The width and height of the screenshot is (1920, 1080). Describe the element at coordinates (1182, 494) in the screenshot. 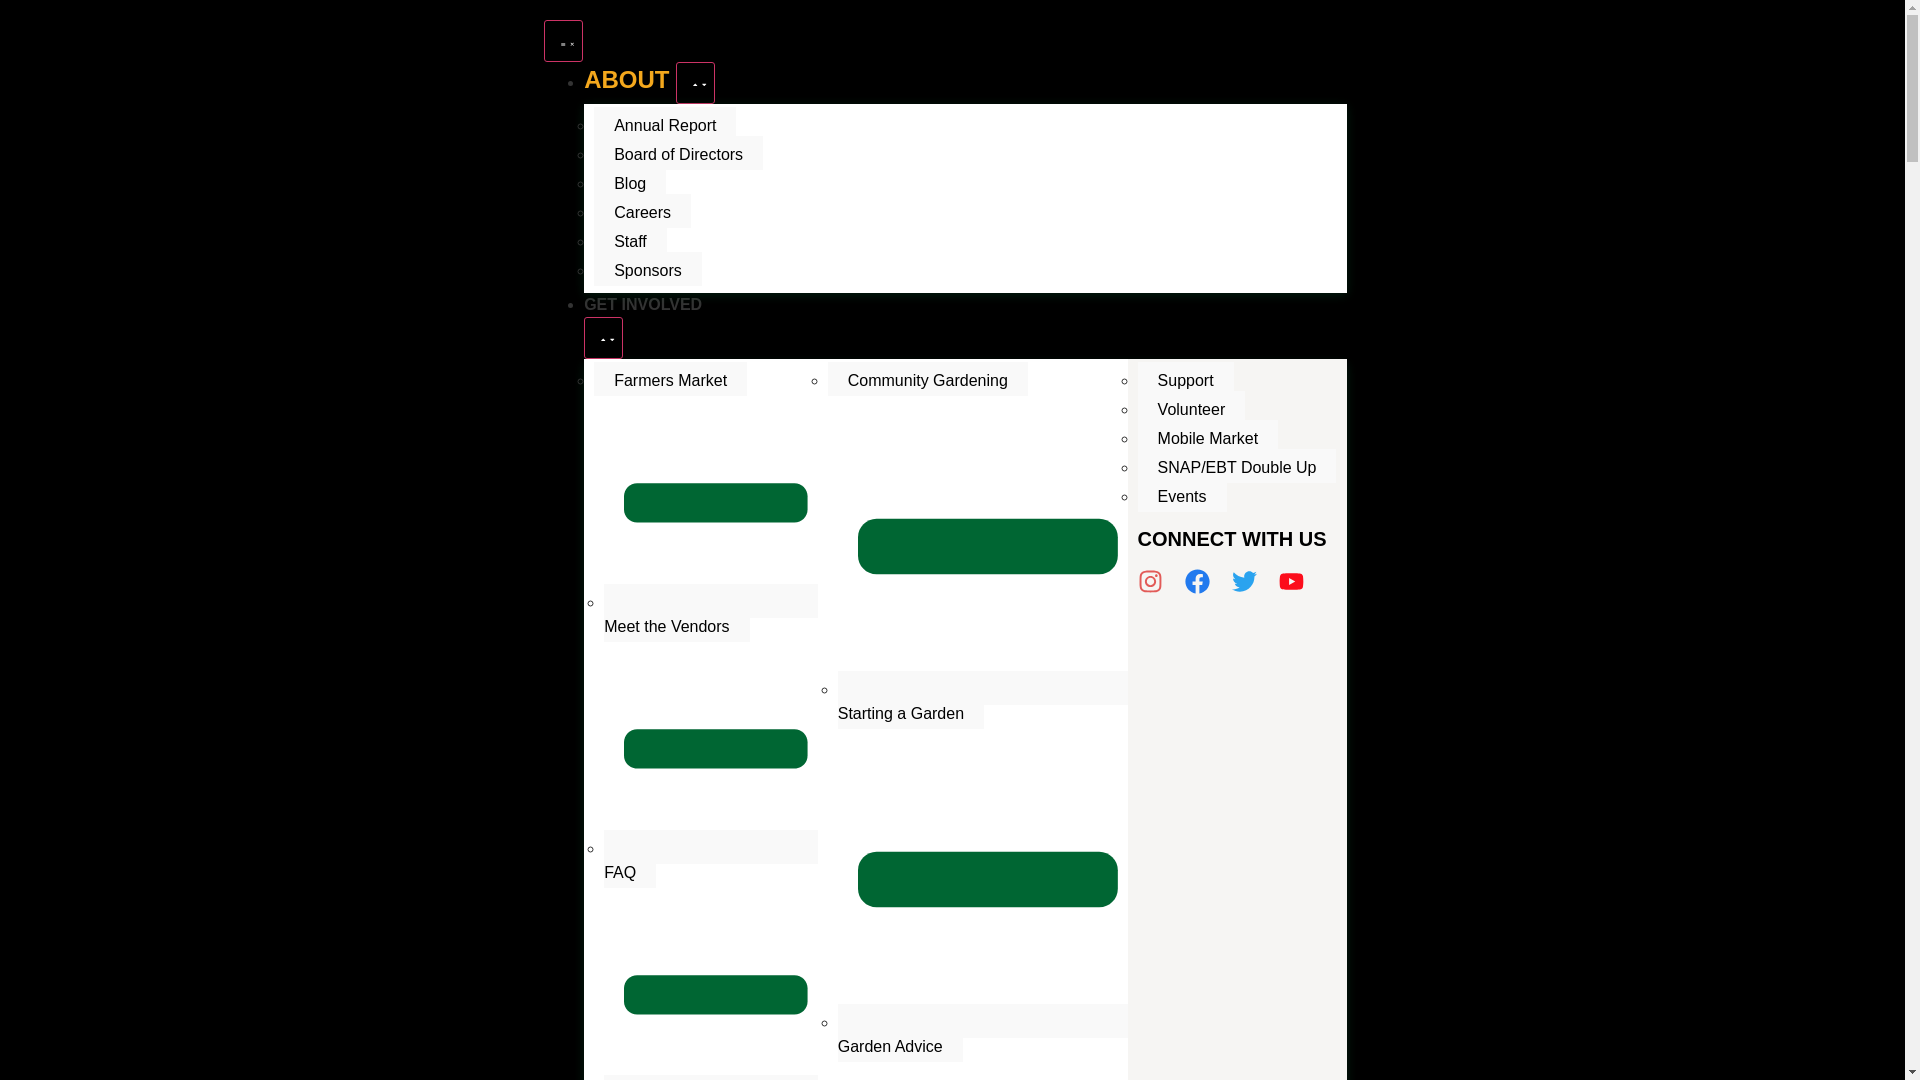

I see `Events` at that location.